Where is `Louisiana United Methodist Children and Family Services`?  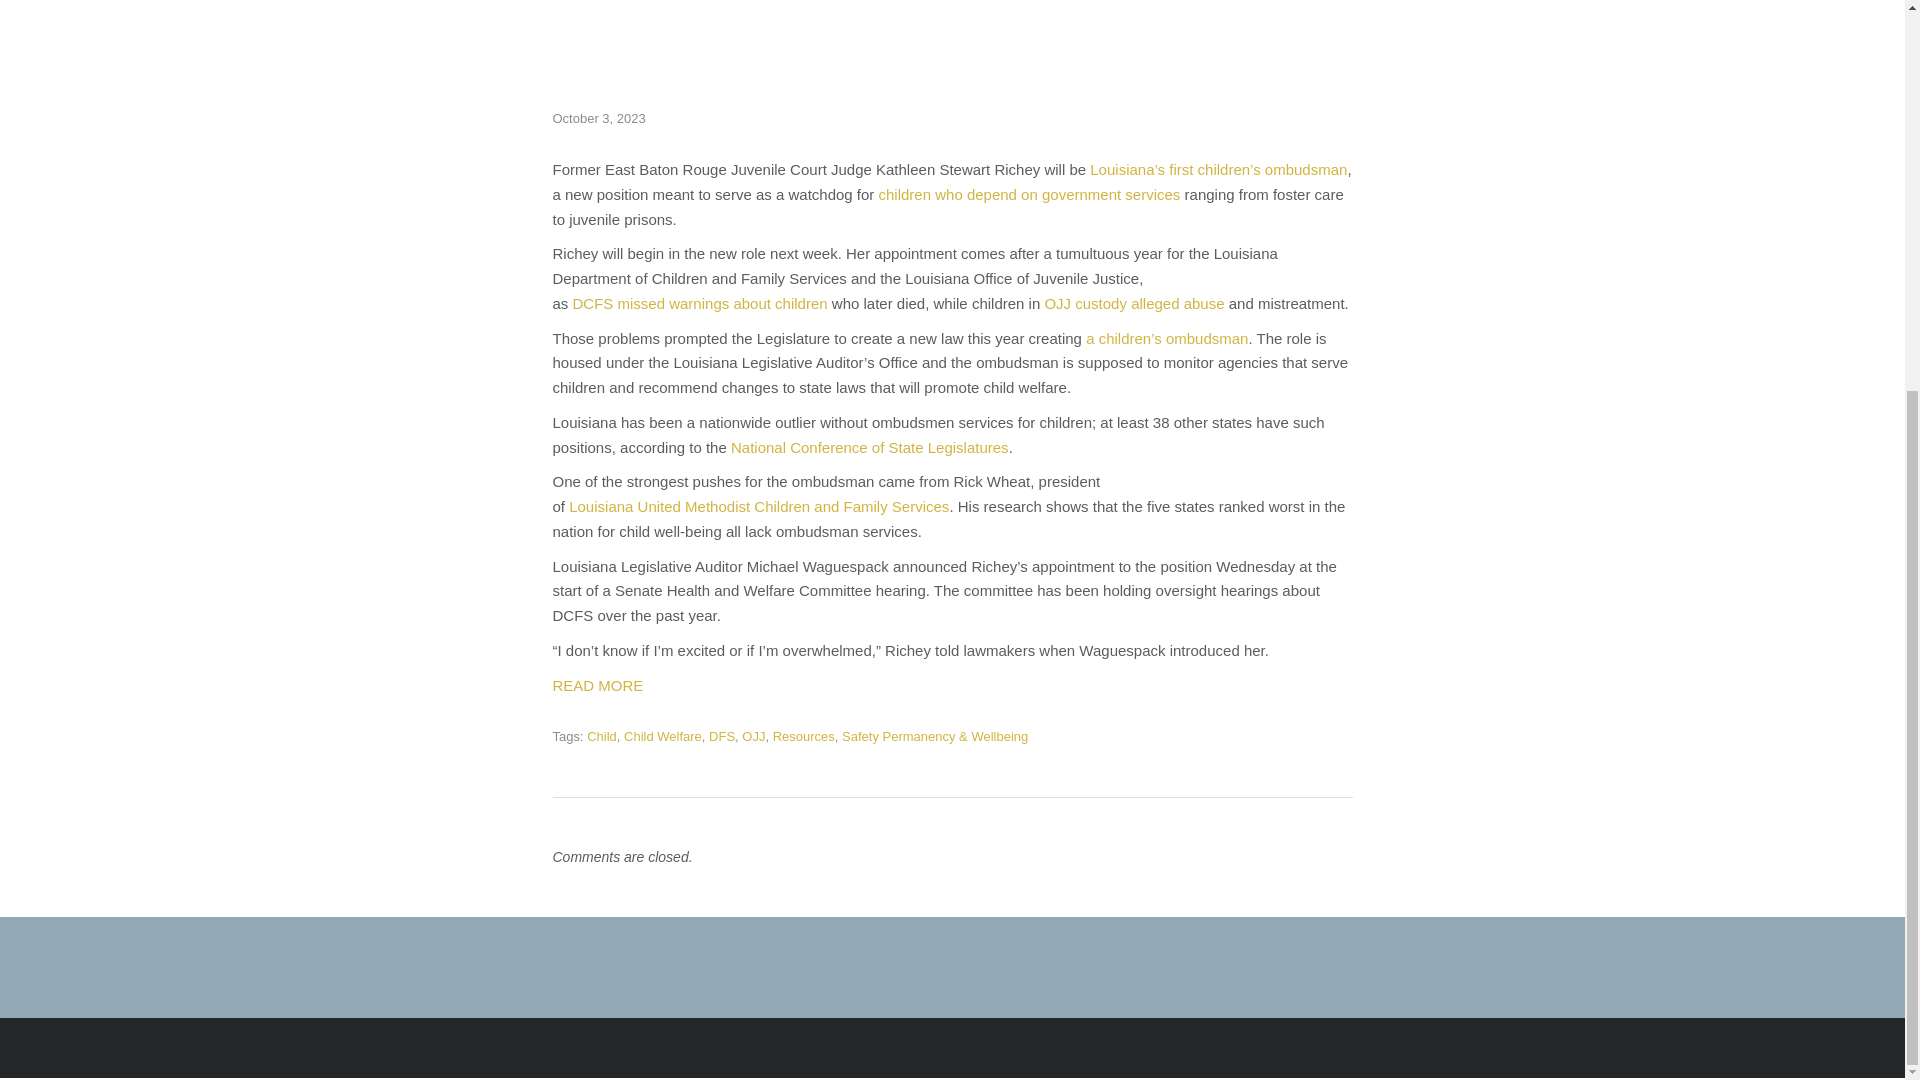
Louisiana United Methodist Children and Family Services is located at coordinates (758, 506).